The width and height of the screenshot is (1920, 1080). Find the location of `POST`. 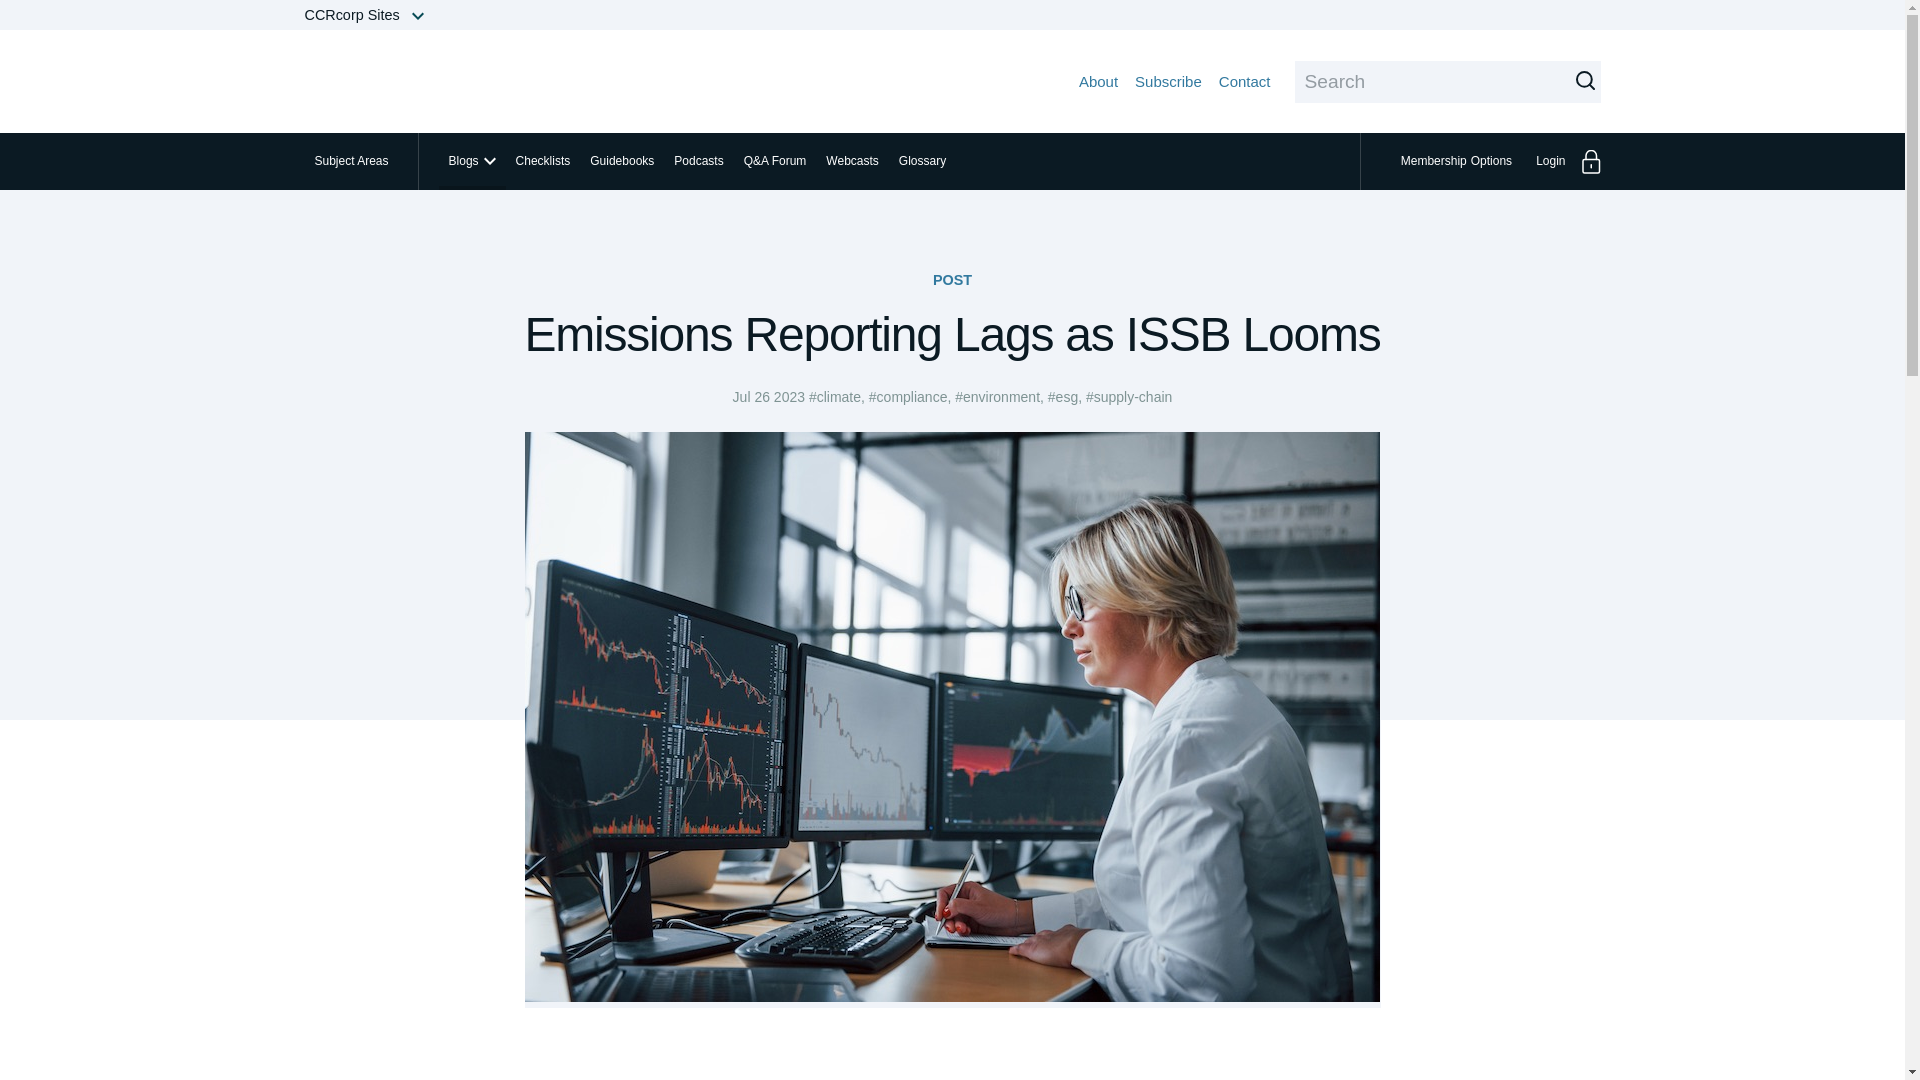

POST is located at coordinates (1562, 161).